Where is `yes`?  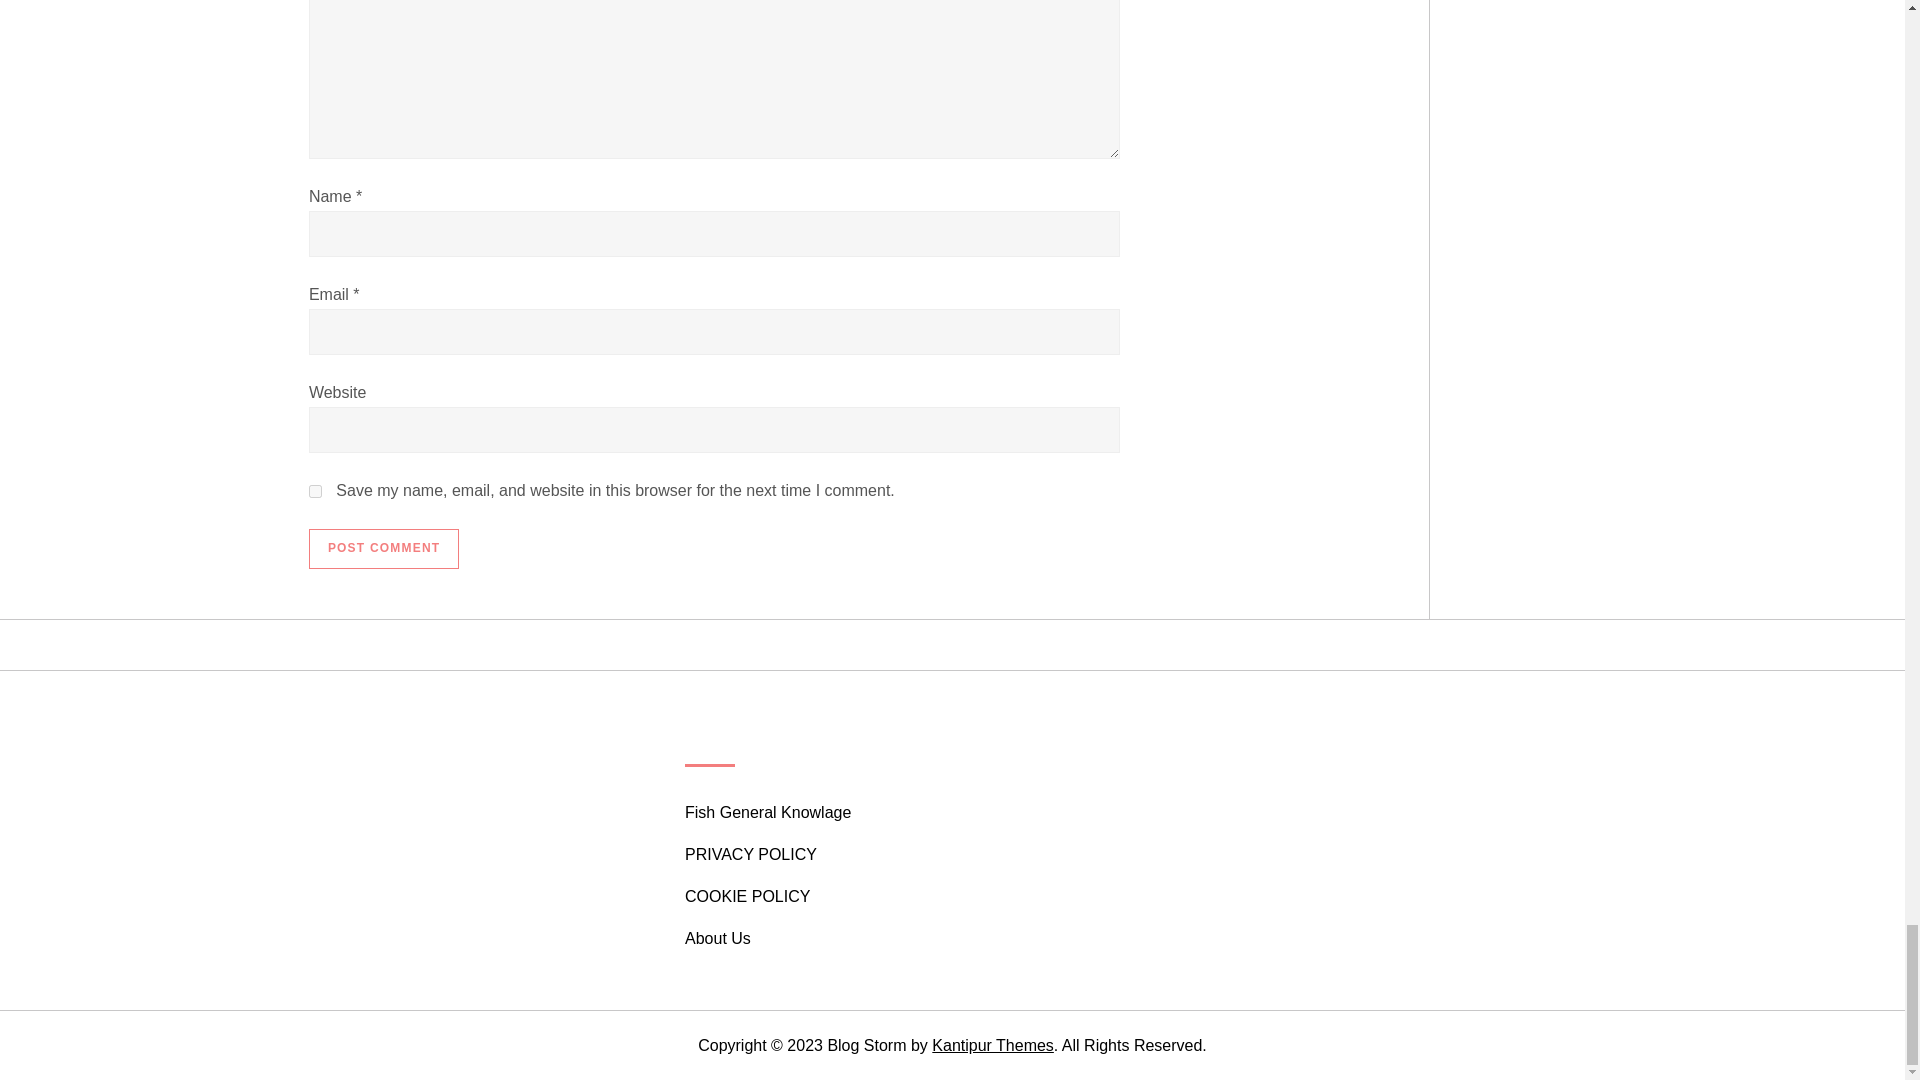 yes is located at coordinates (316, 490).